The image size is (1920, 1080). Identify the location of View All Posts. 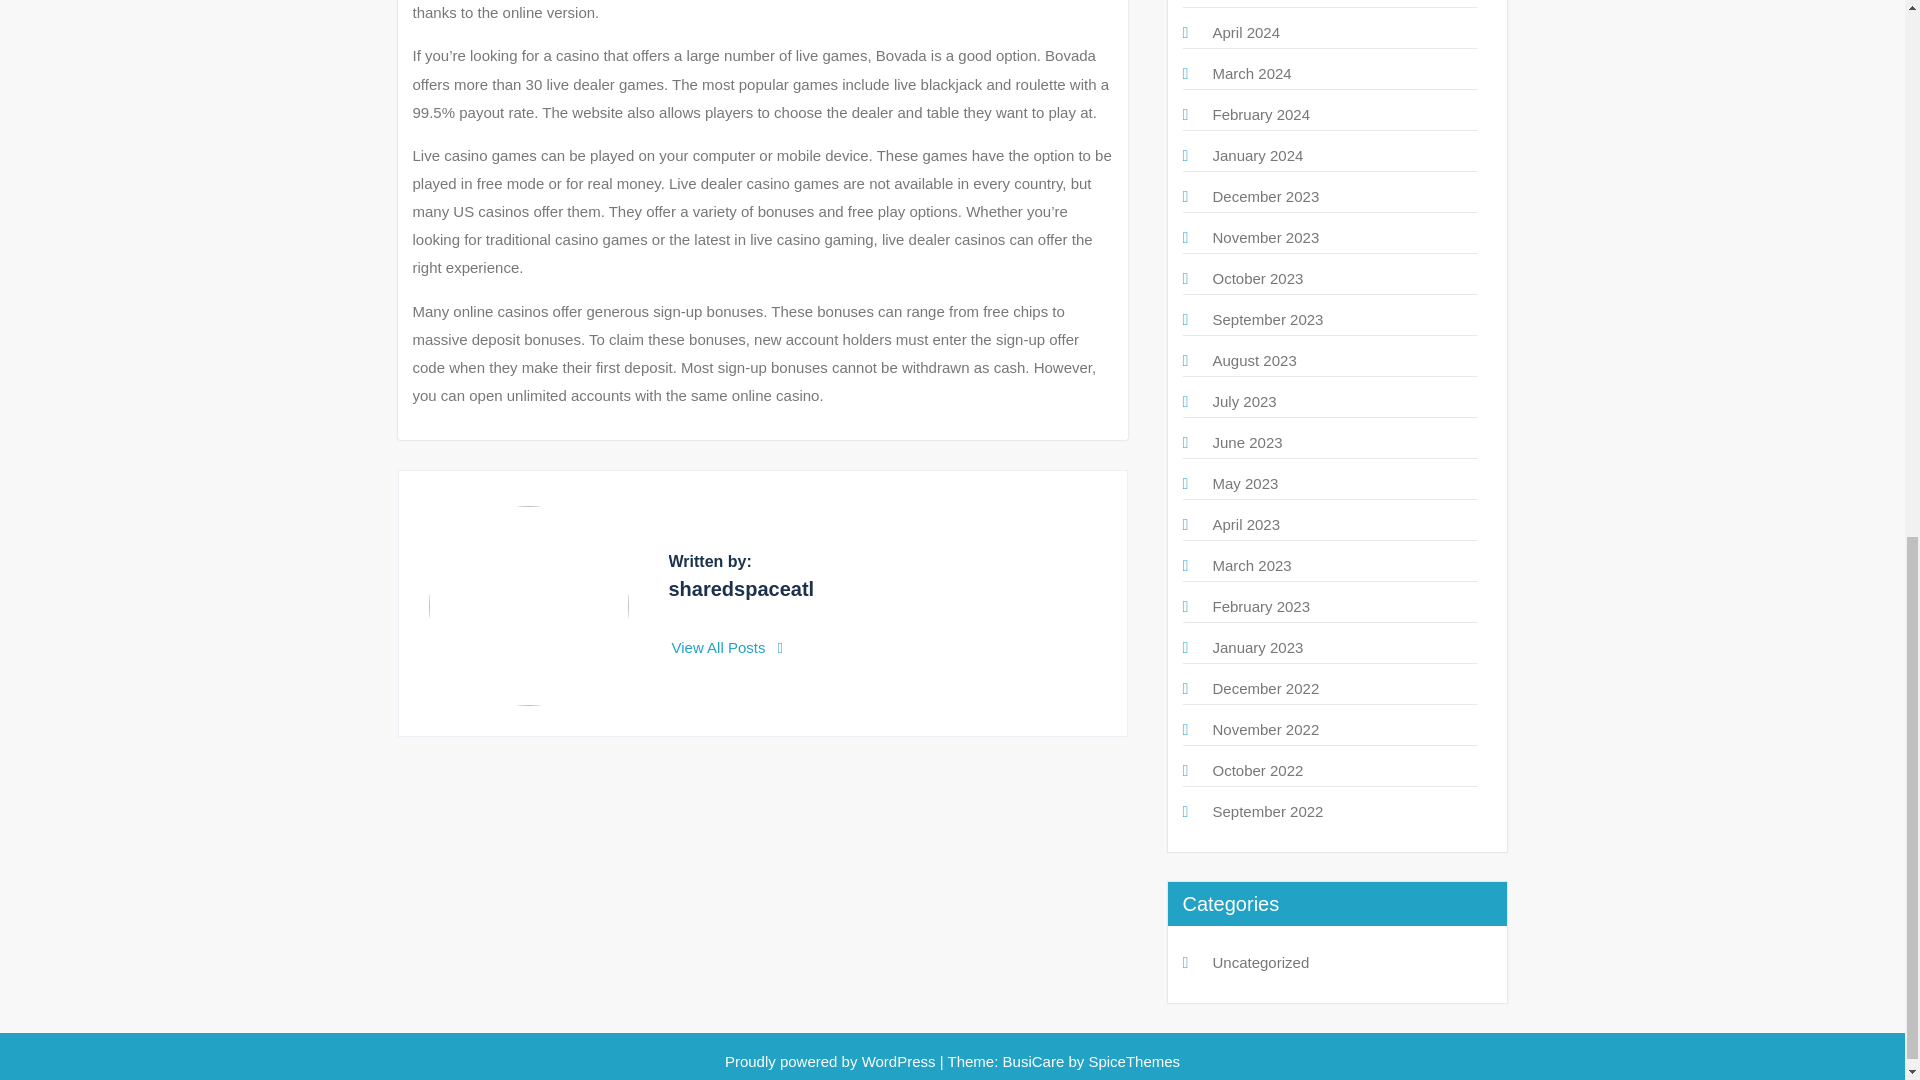
(728, 647).